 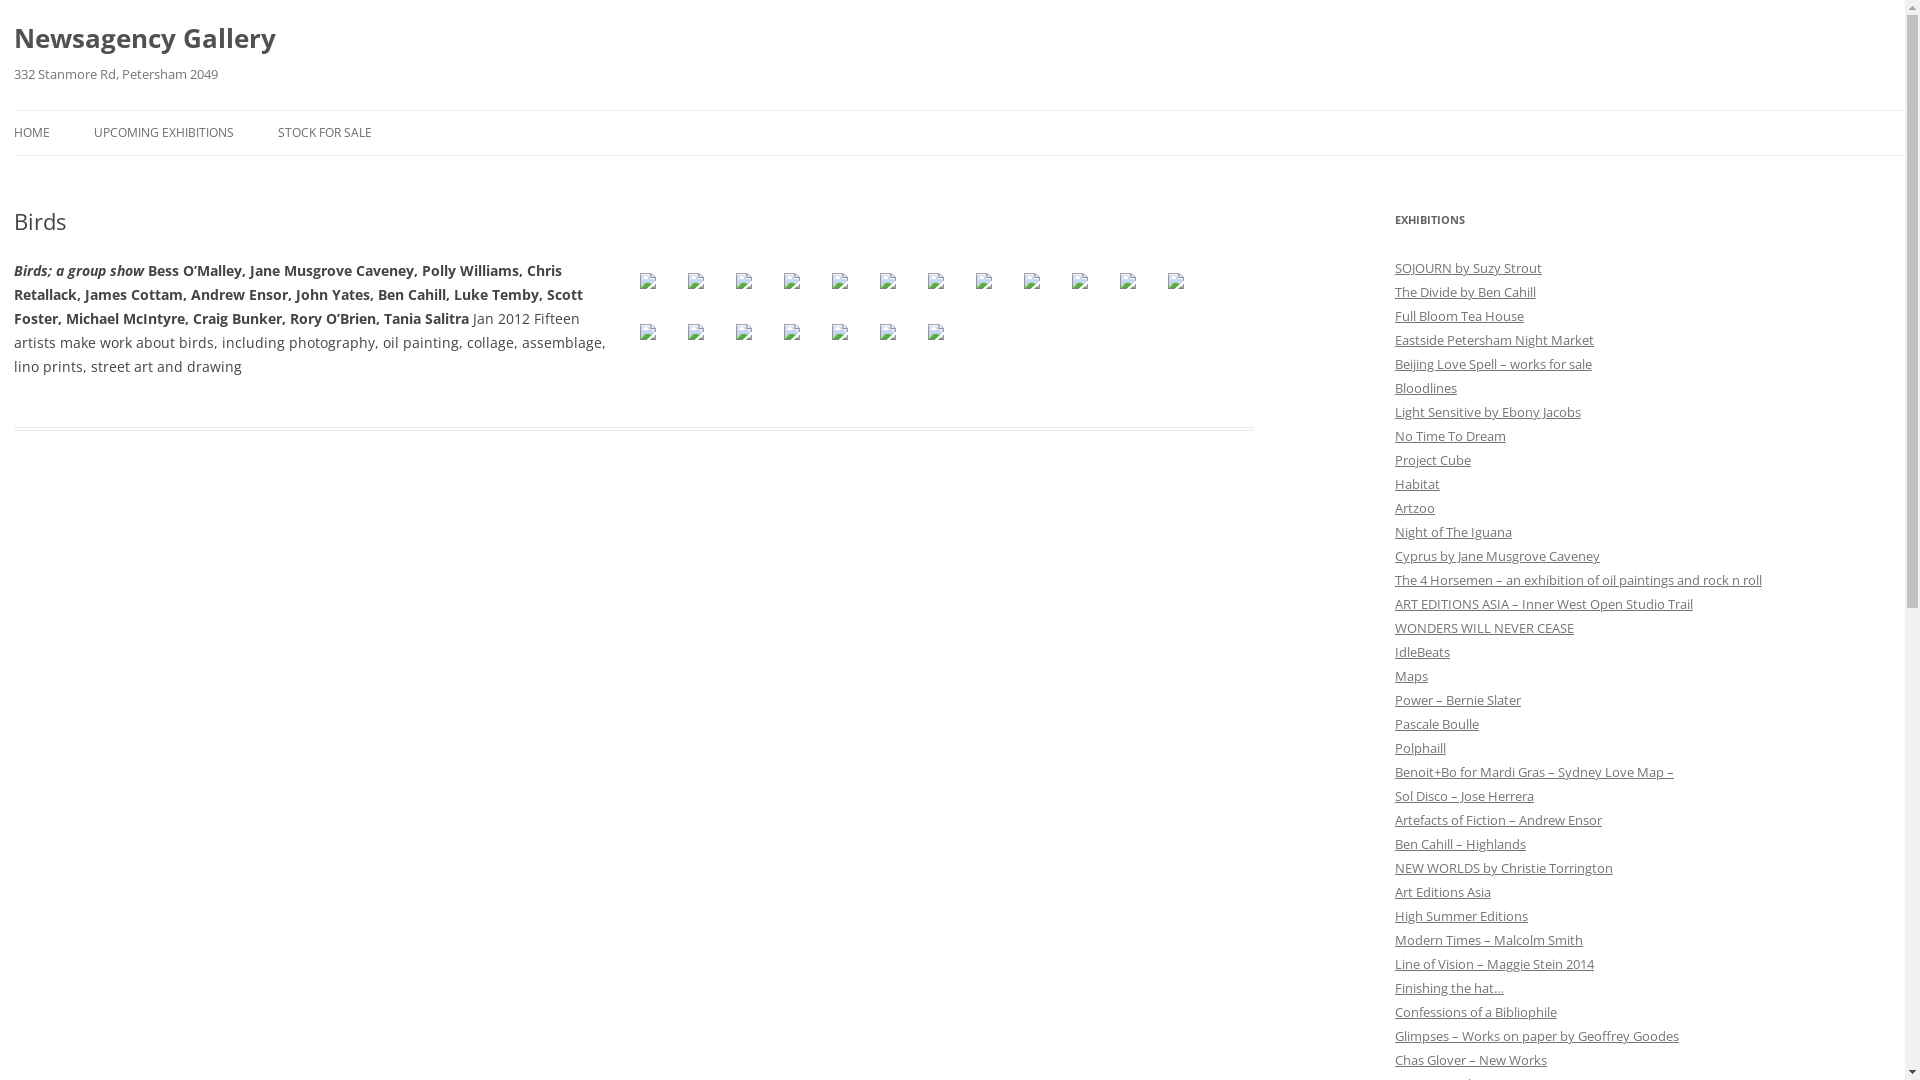 What do you see at coordinates (1433, 460) in the screenshot?
I see `Project Cube` at bounding box center [1433, 460].